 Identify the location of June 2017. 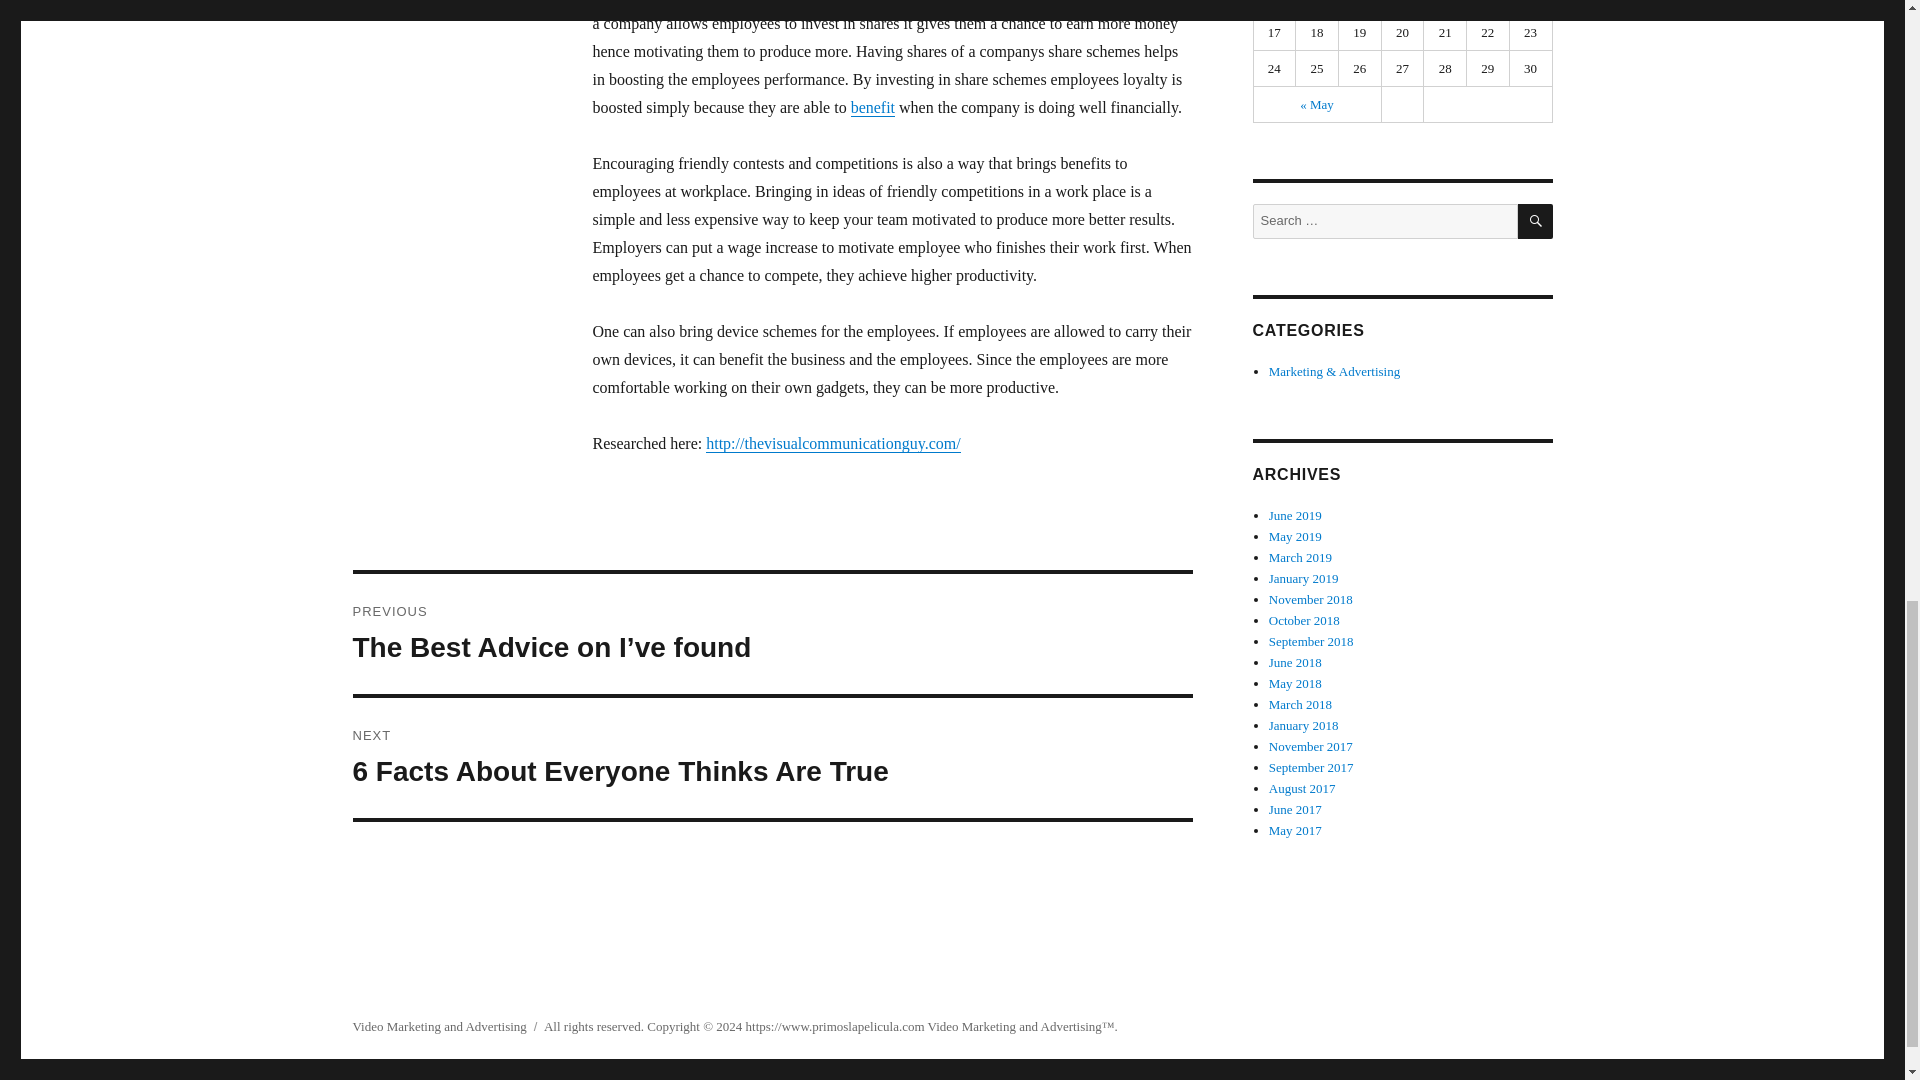
(1296, 809).